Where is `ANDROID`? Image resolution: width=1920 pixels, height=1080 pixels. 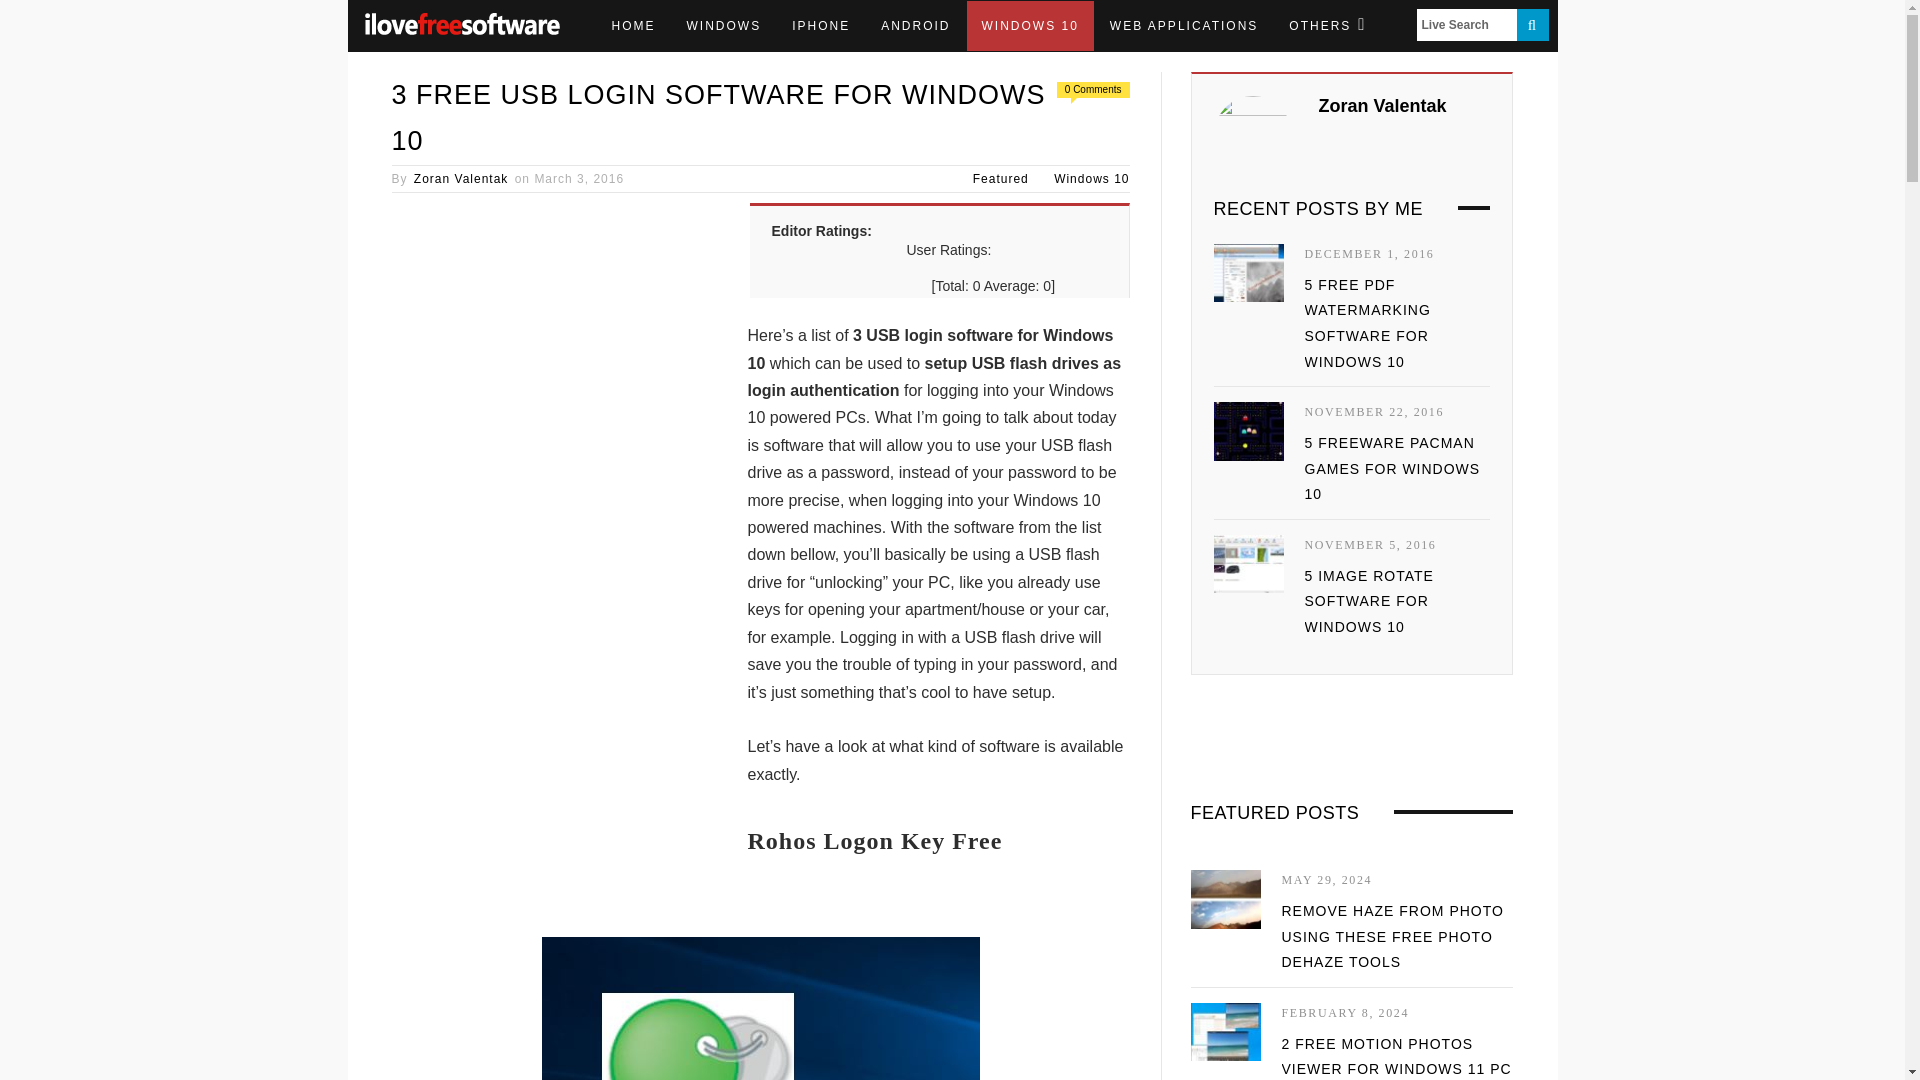 ANDROID is located at coordinates (915, 26).